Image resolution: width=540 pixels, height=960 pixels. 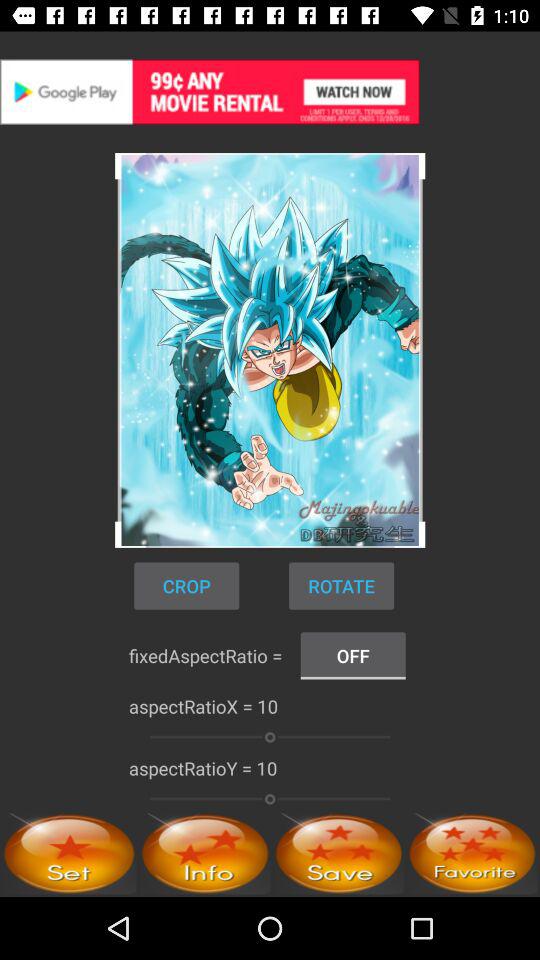 I want to click on save button, so click(x=338, y=854).